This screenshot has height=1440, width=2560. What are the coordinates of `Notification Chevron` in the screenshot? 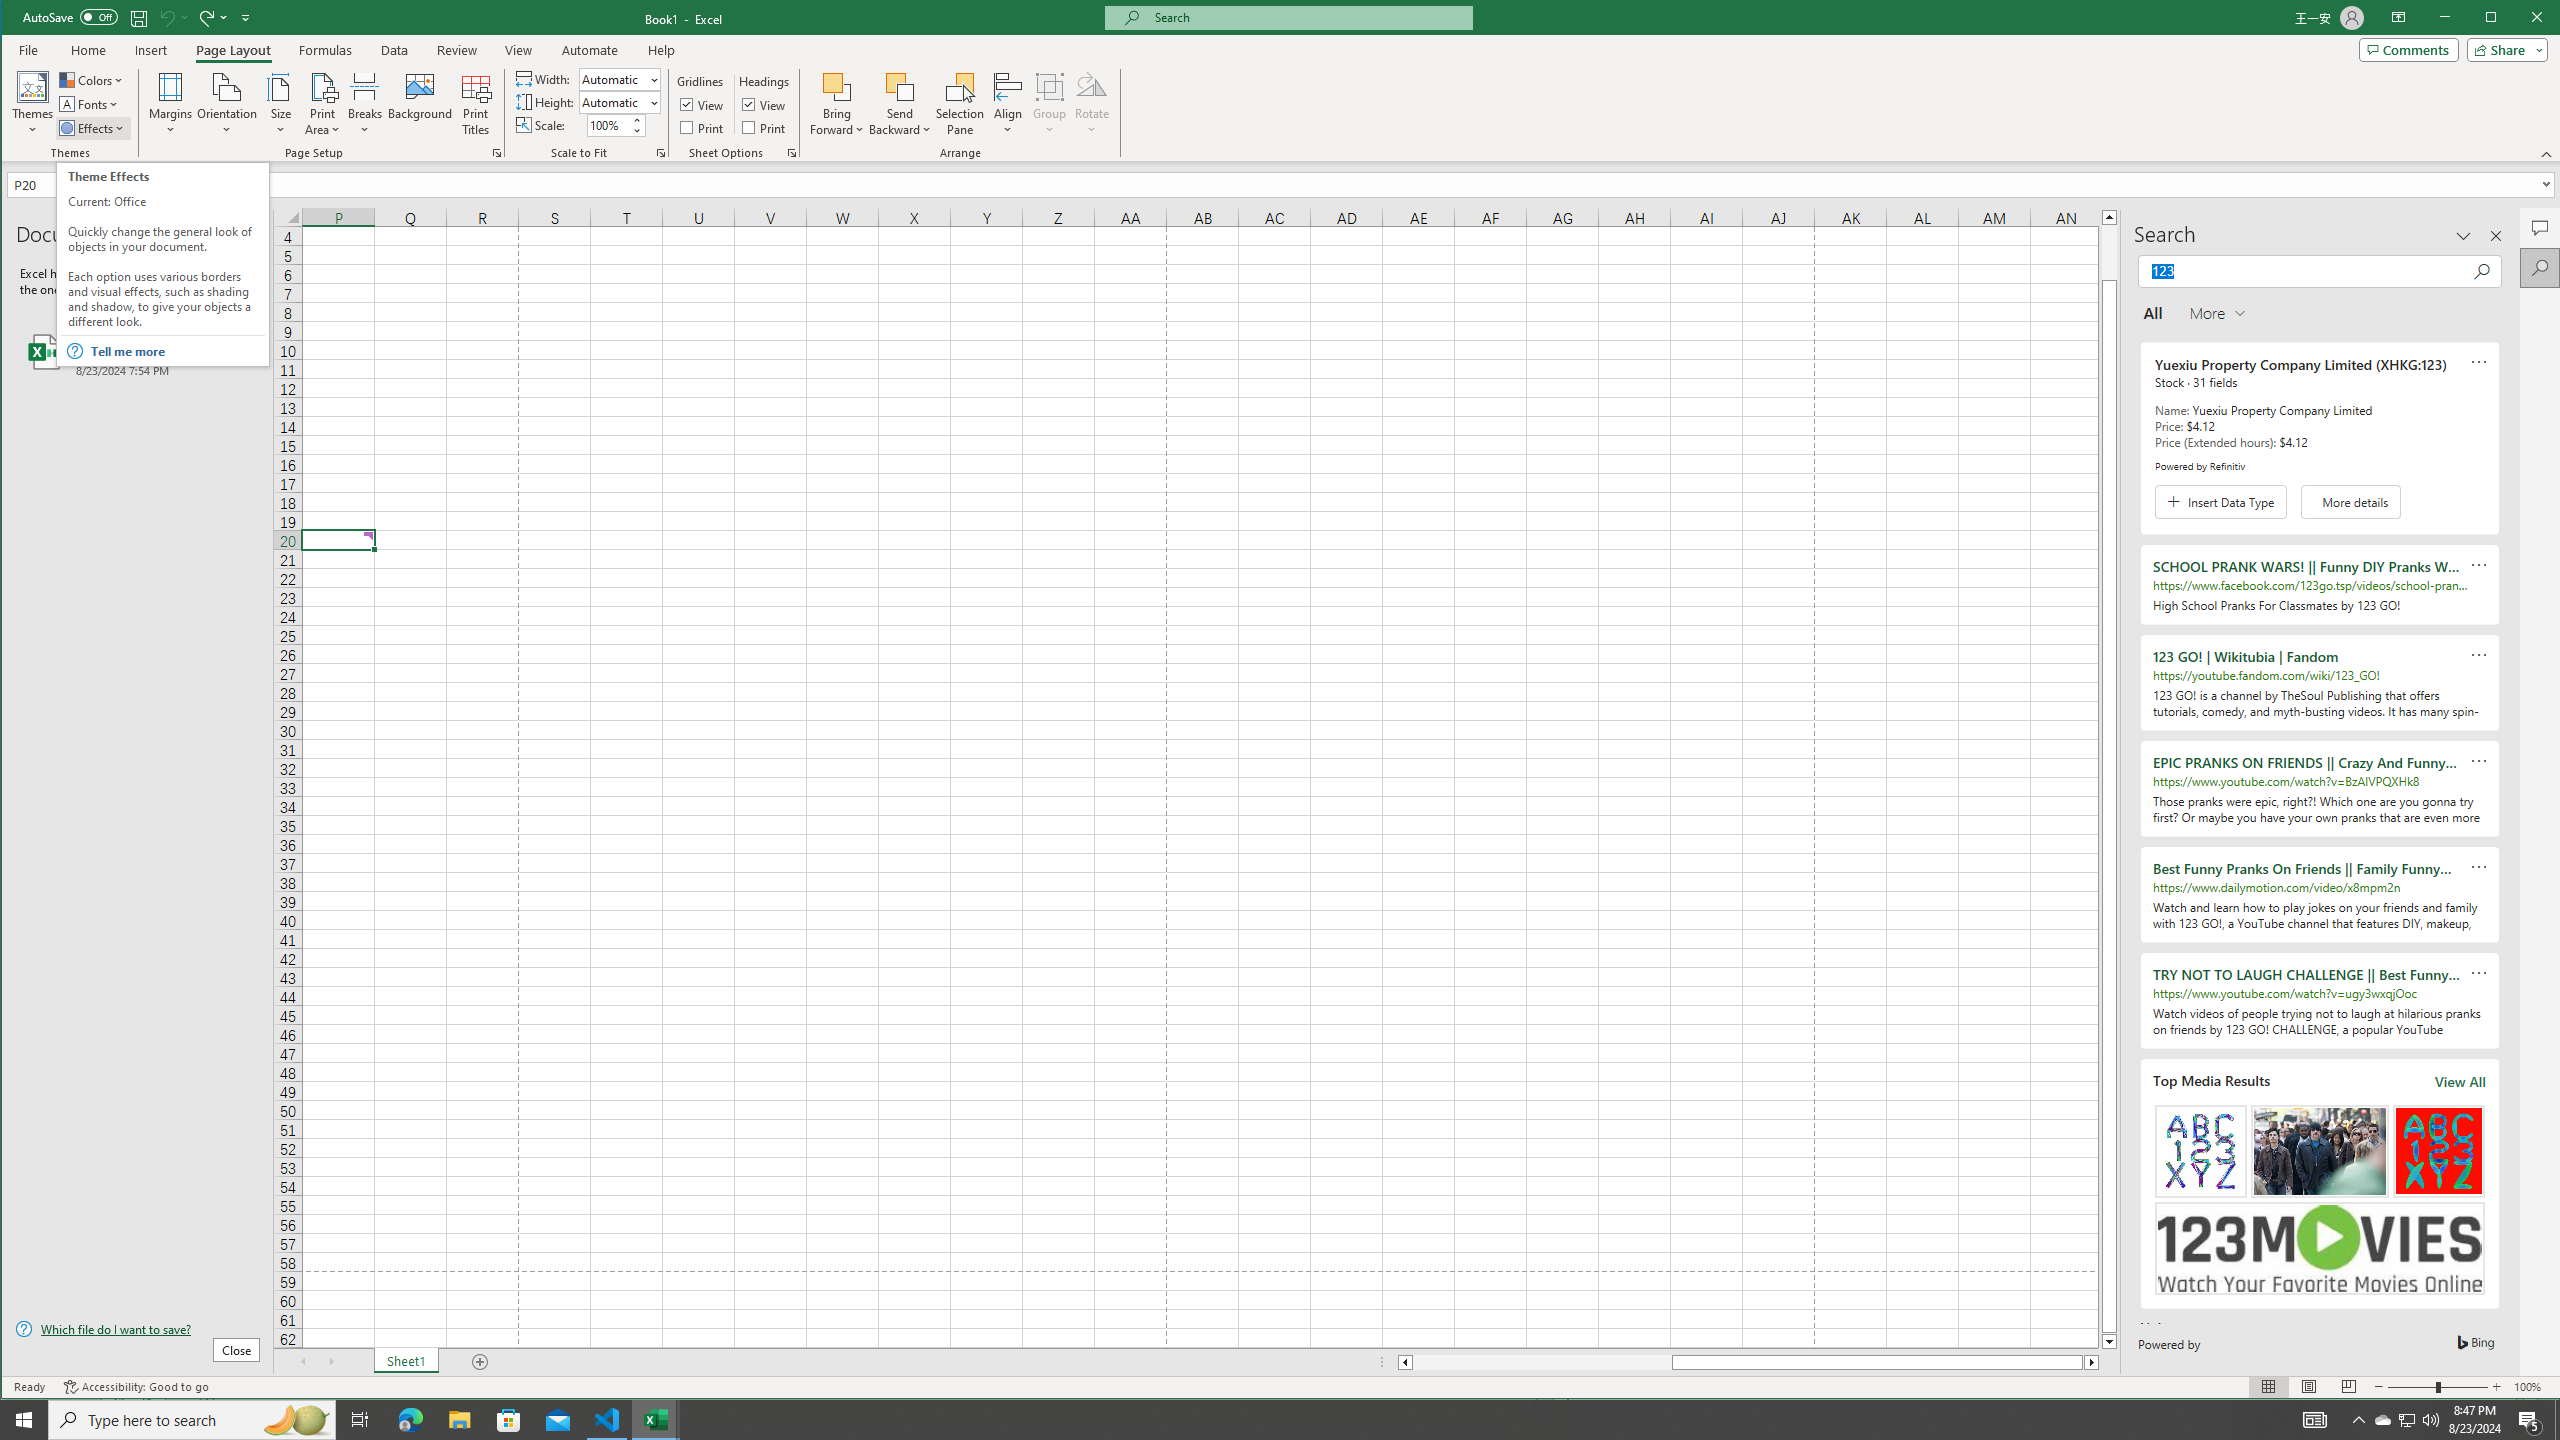 It's located at (2358, 1420).